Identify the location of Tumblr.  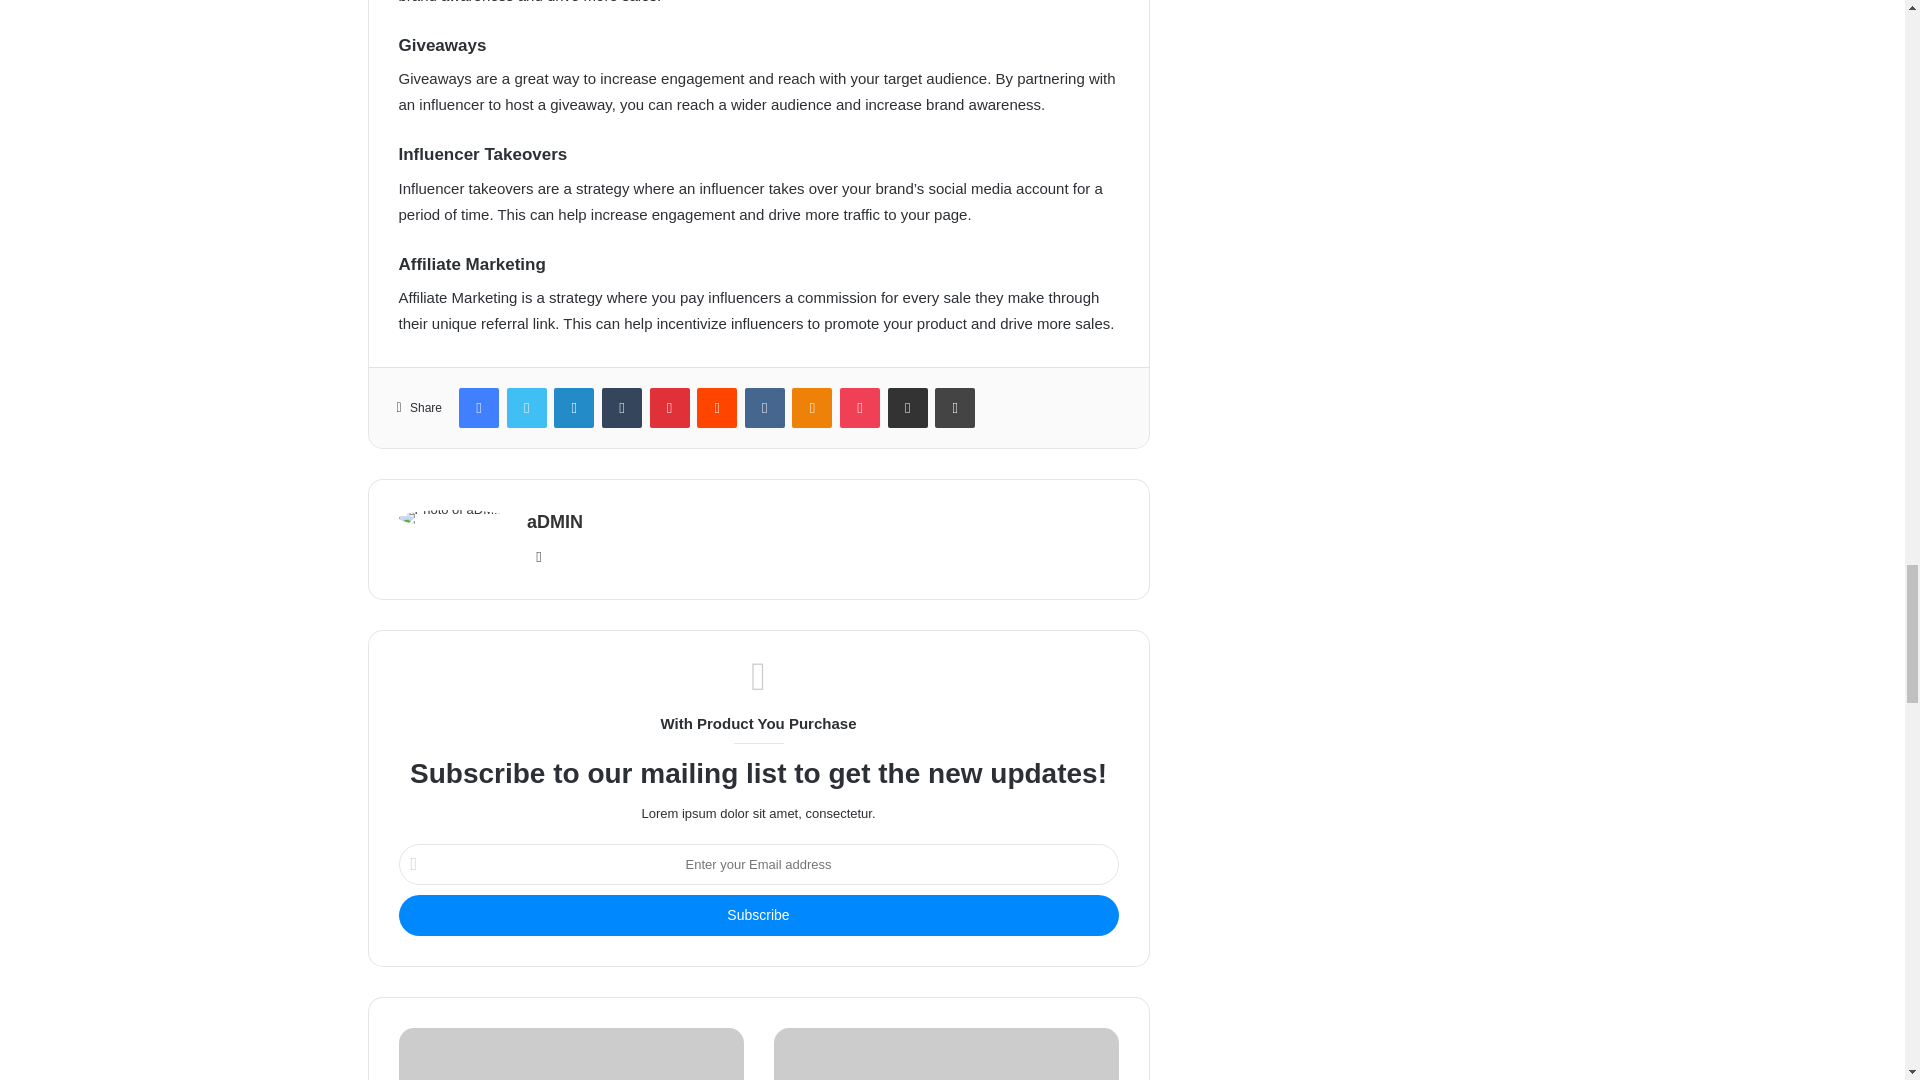
(622, 407).